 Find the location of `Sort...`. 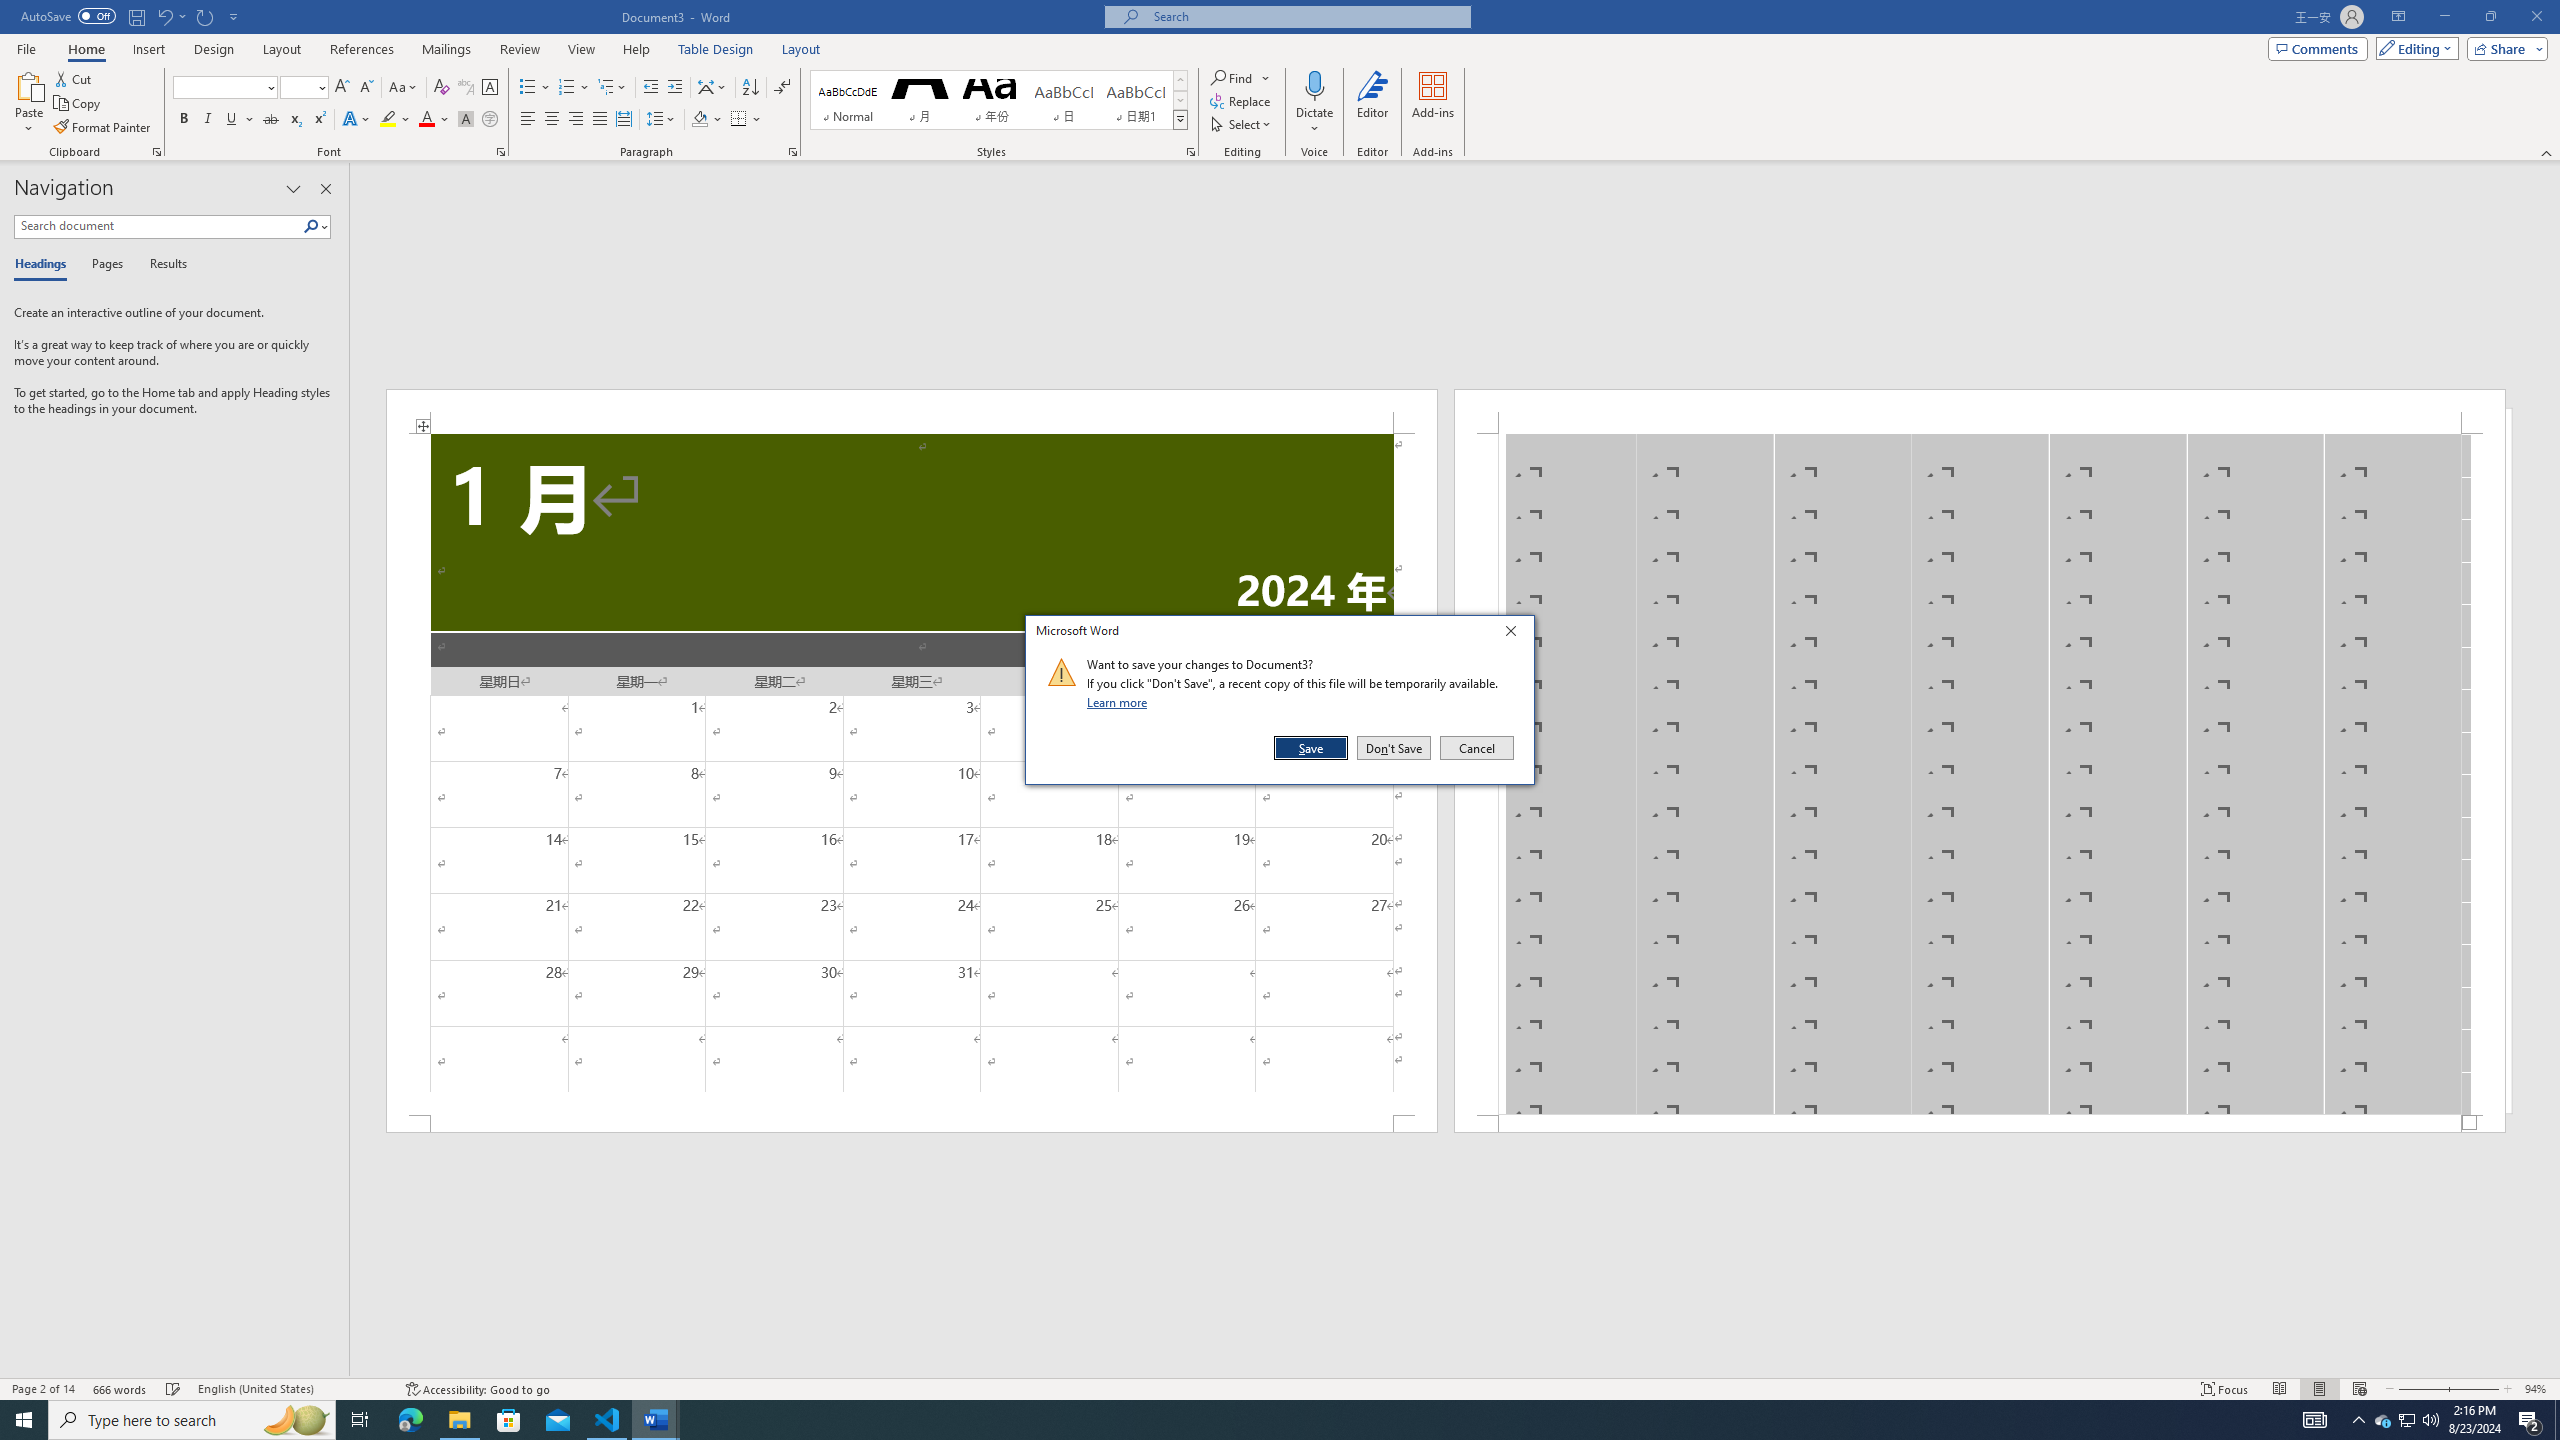

Sort... is located at coordinates (750, 88).